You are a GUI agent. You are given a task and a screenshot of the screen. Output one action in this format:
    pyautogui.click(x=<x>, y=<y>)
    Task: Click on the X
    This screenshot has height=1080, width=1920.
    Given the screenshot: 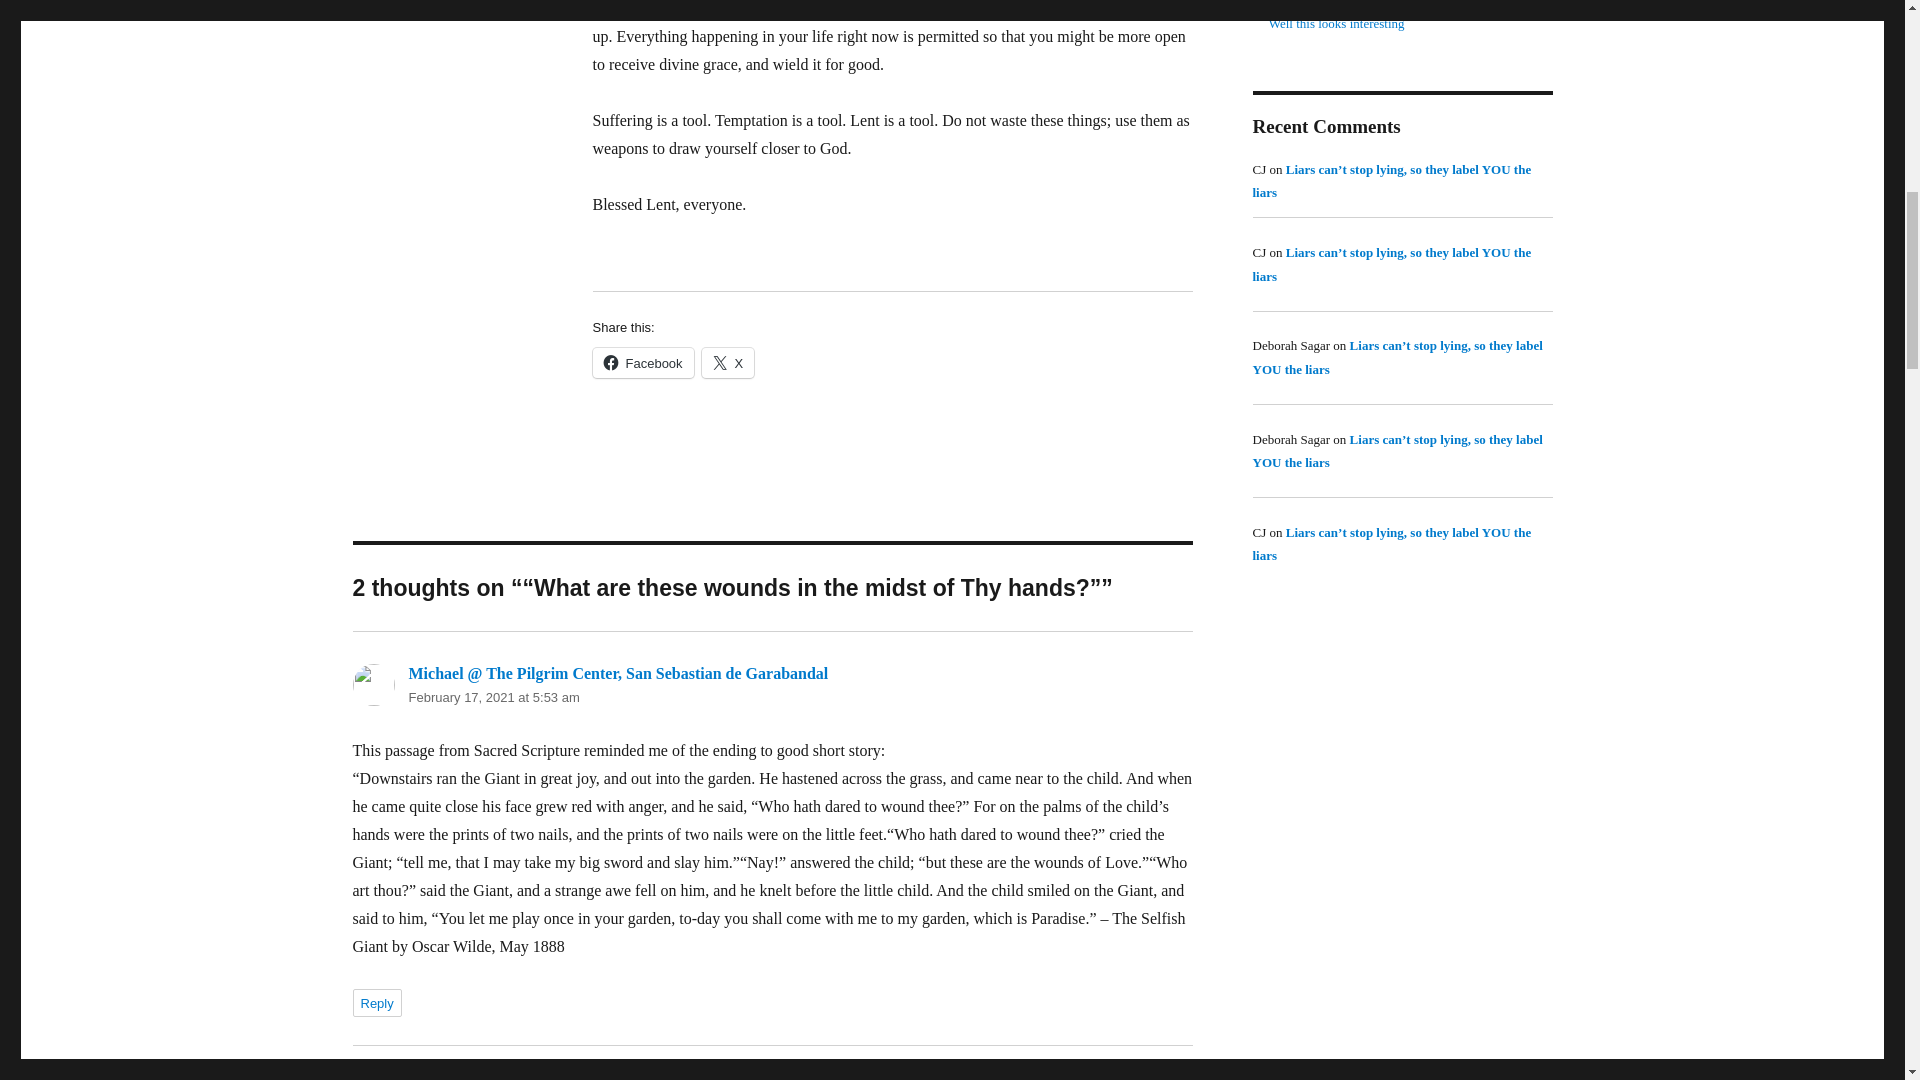 What is the action you would take?
    pyautogui.click(x=728, y=362)
    